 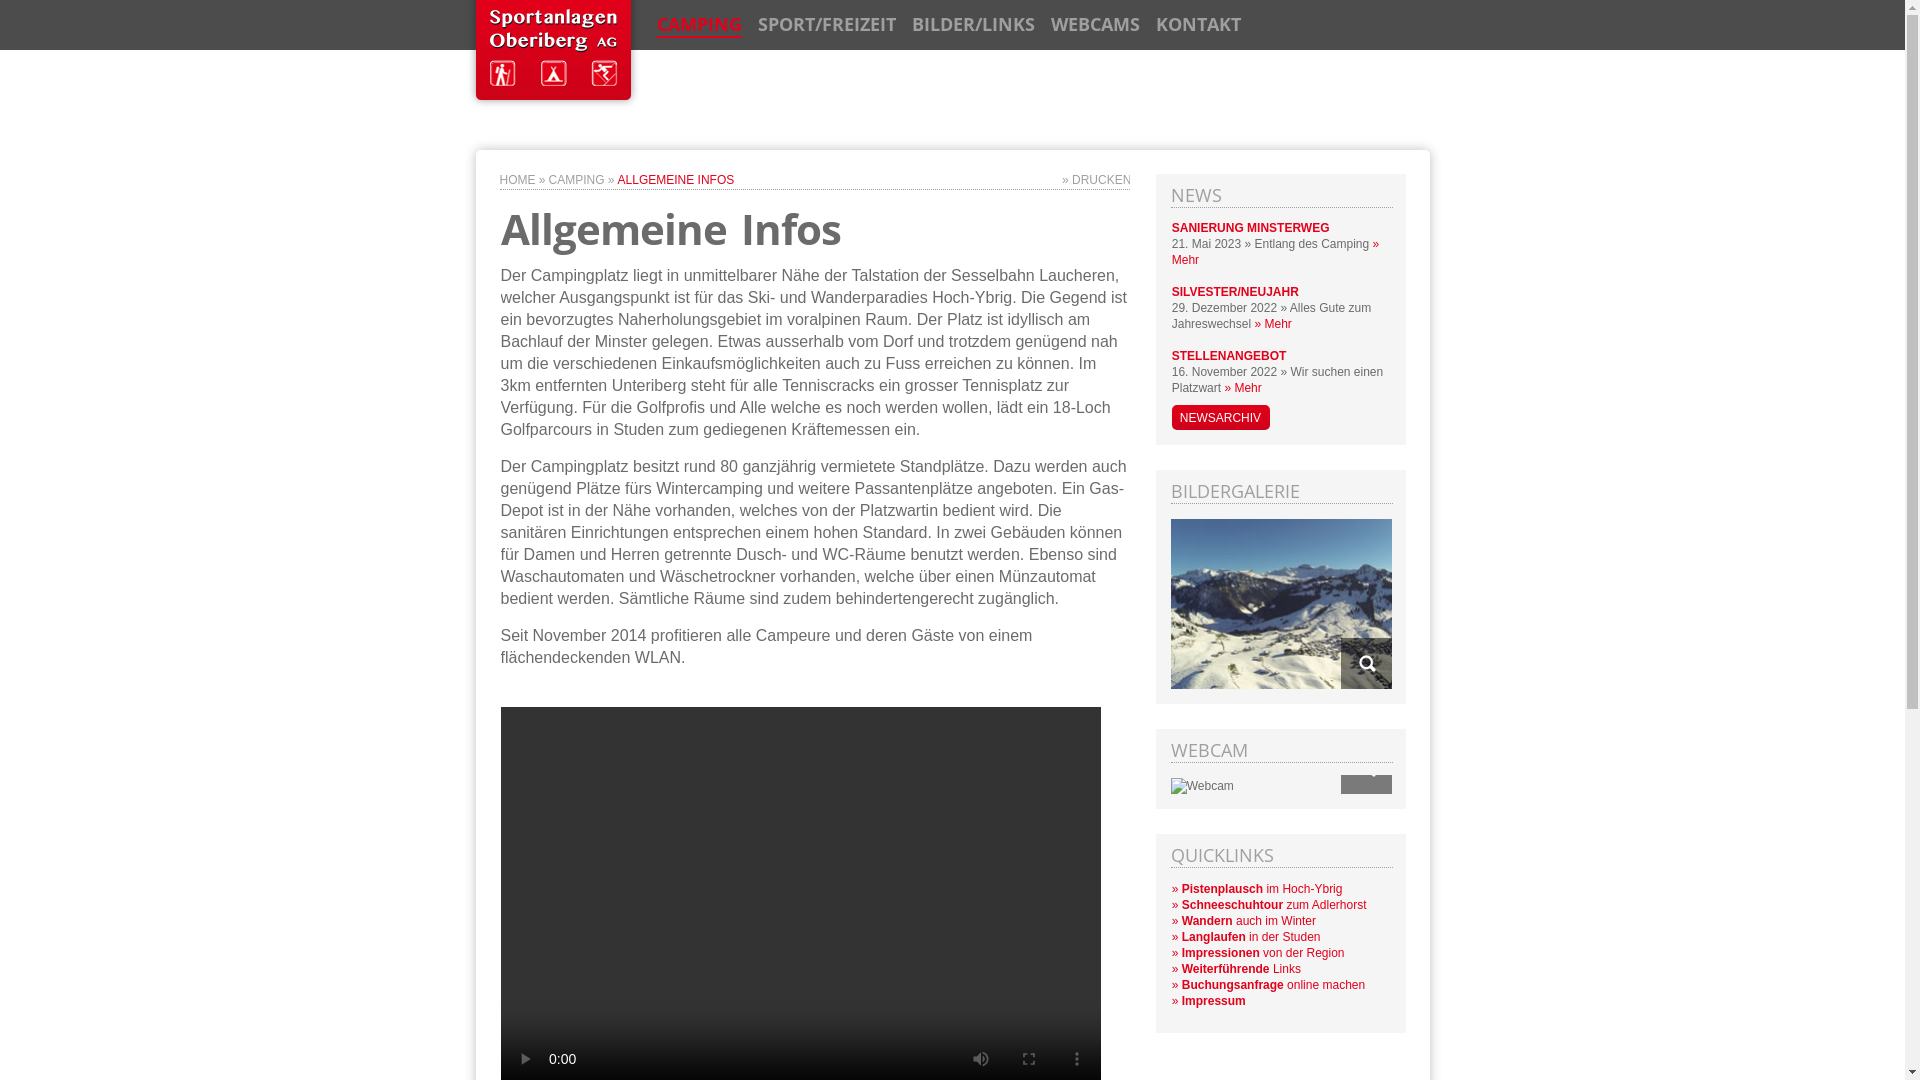 What do you see at coordinates (1230, 356) in the screenshot?
I see `STELLENANGEBOT` at bounding box center [1230, 356].